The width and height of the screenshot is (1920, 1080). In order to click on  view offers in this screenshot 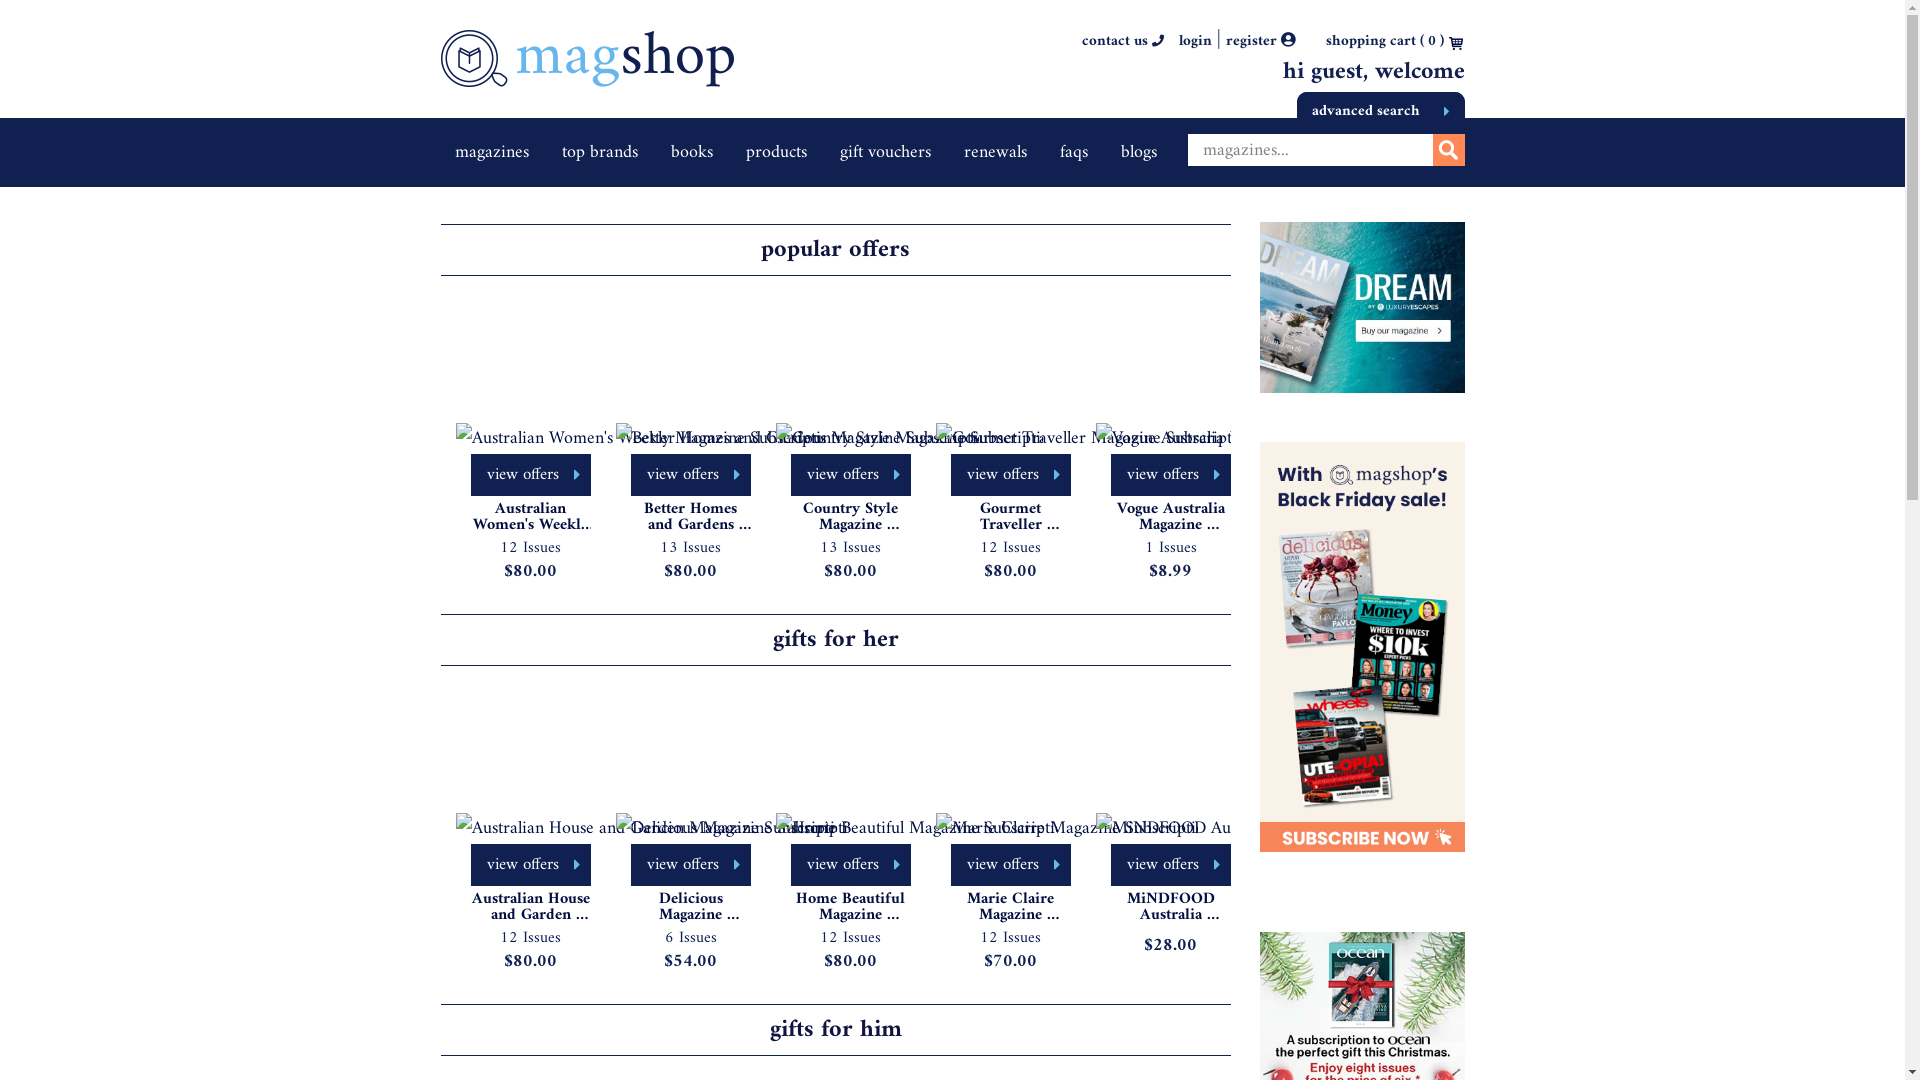, I will do `click(850, 475)`.